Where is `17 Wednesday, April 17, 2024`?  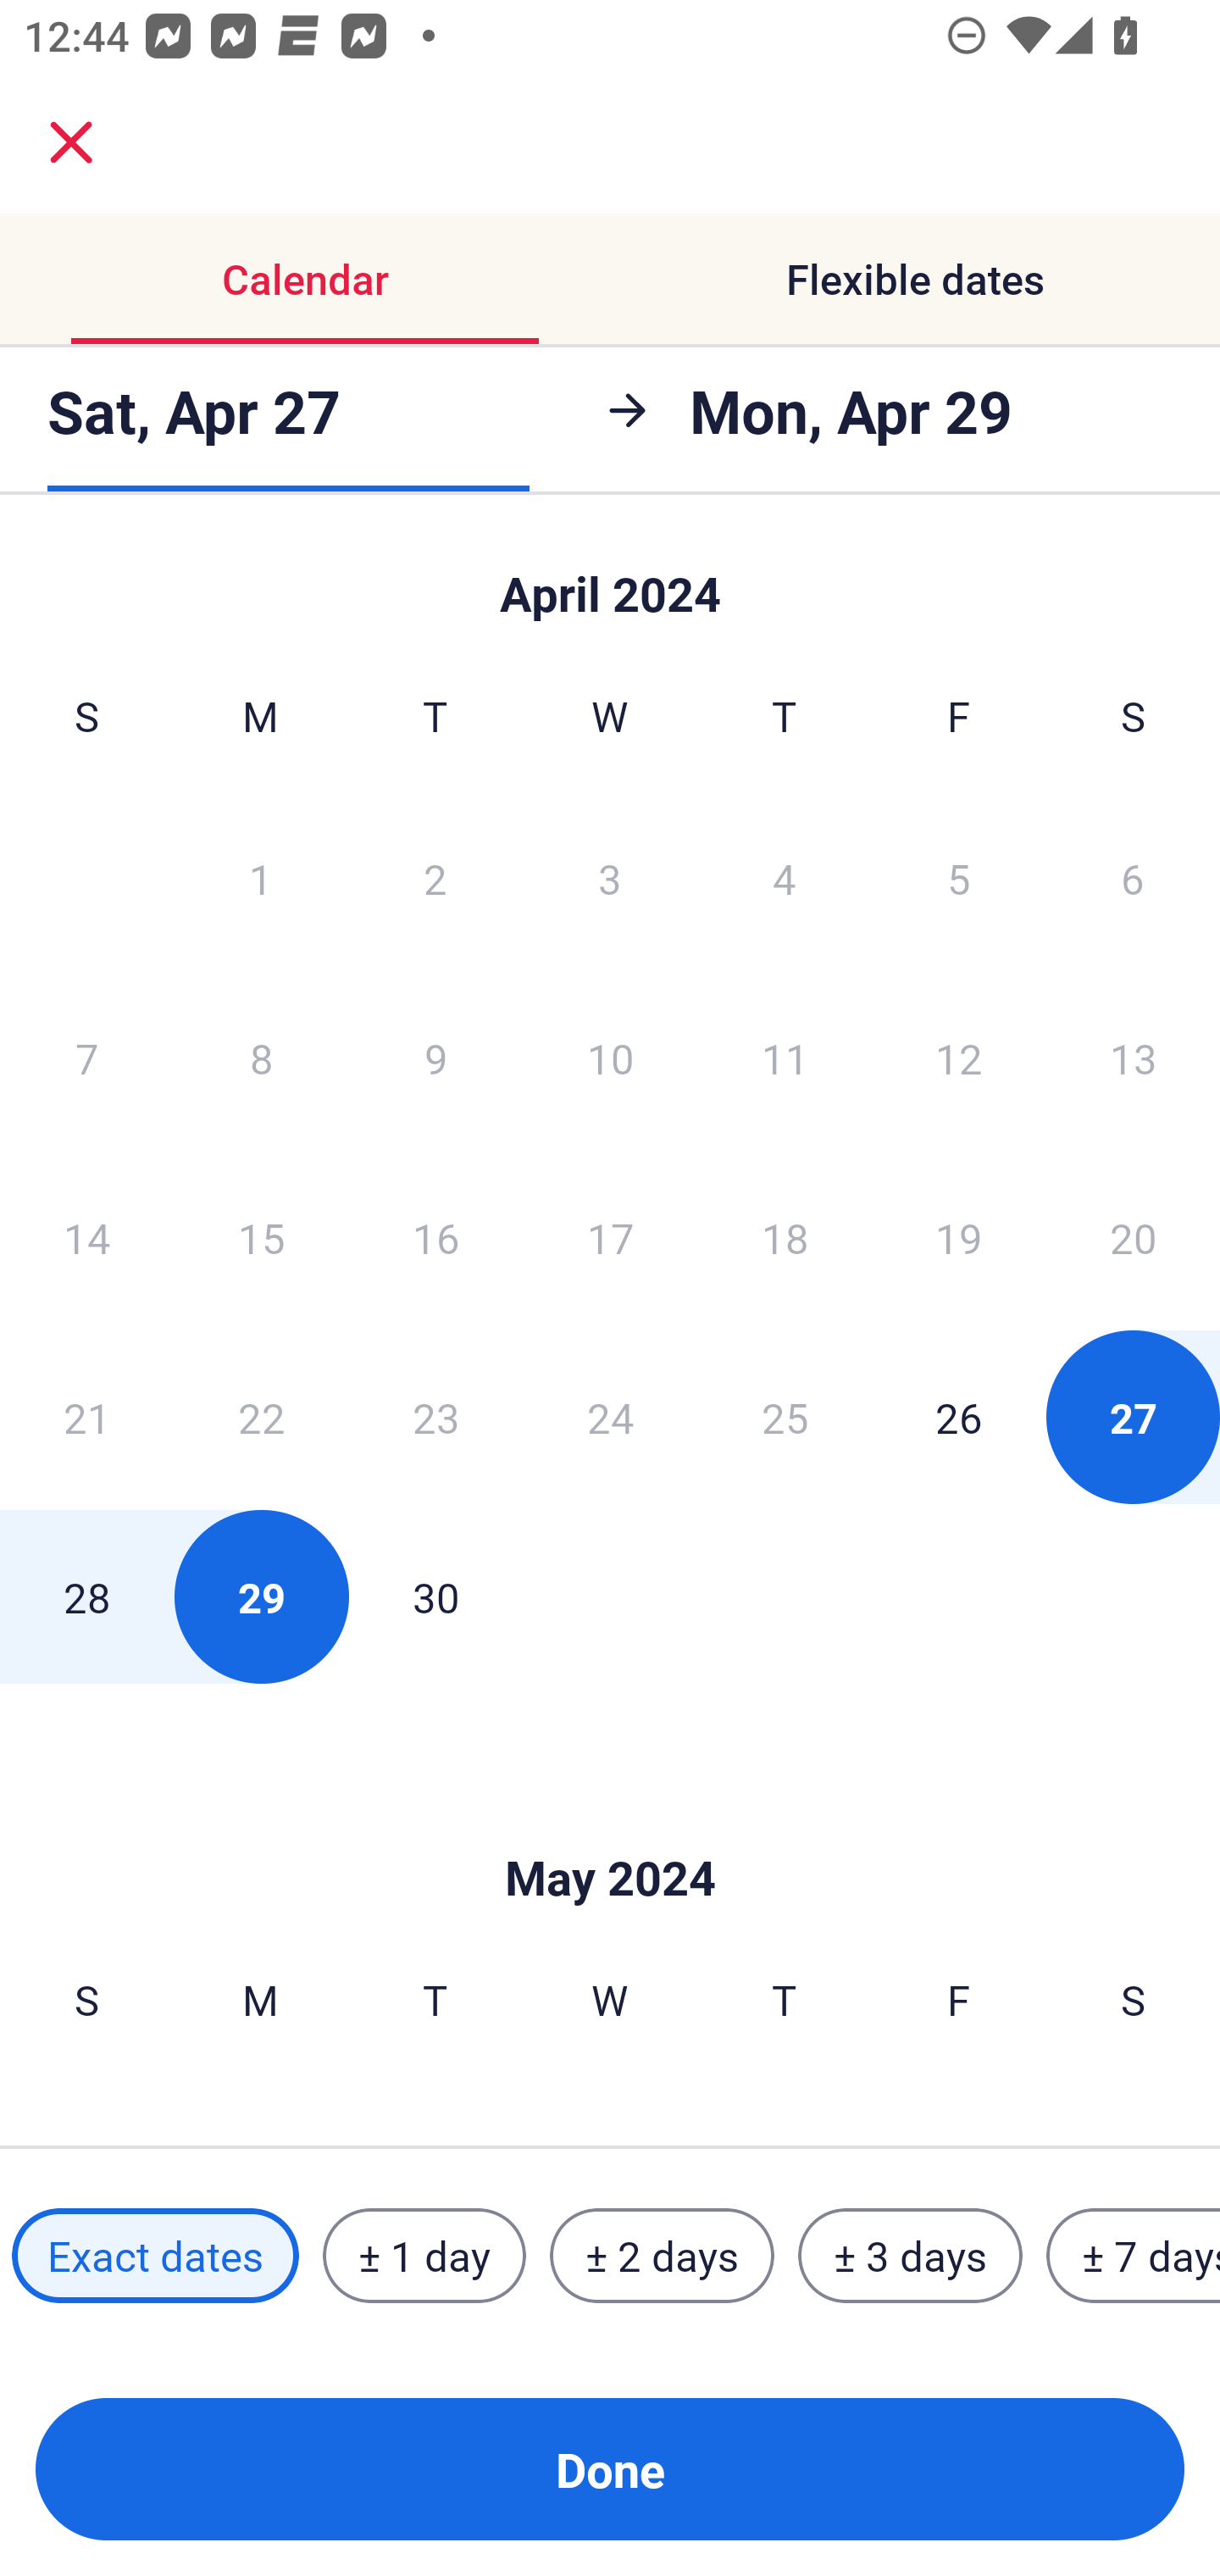
17 Wednesday, April 17, 2024 is located at coordinates (610, 1237).